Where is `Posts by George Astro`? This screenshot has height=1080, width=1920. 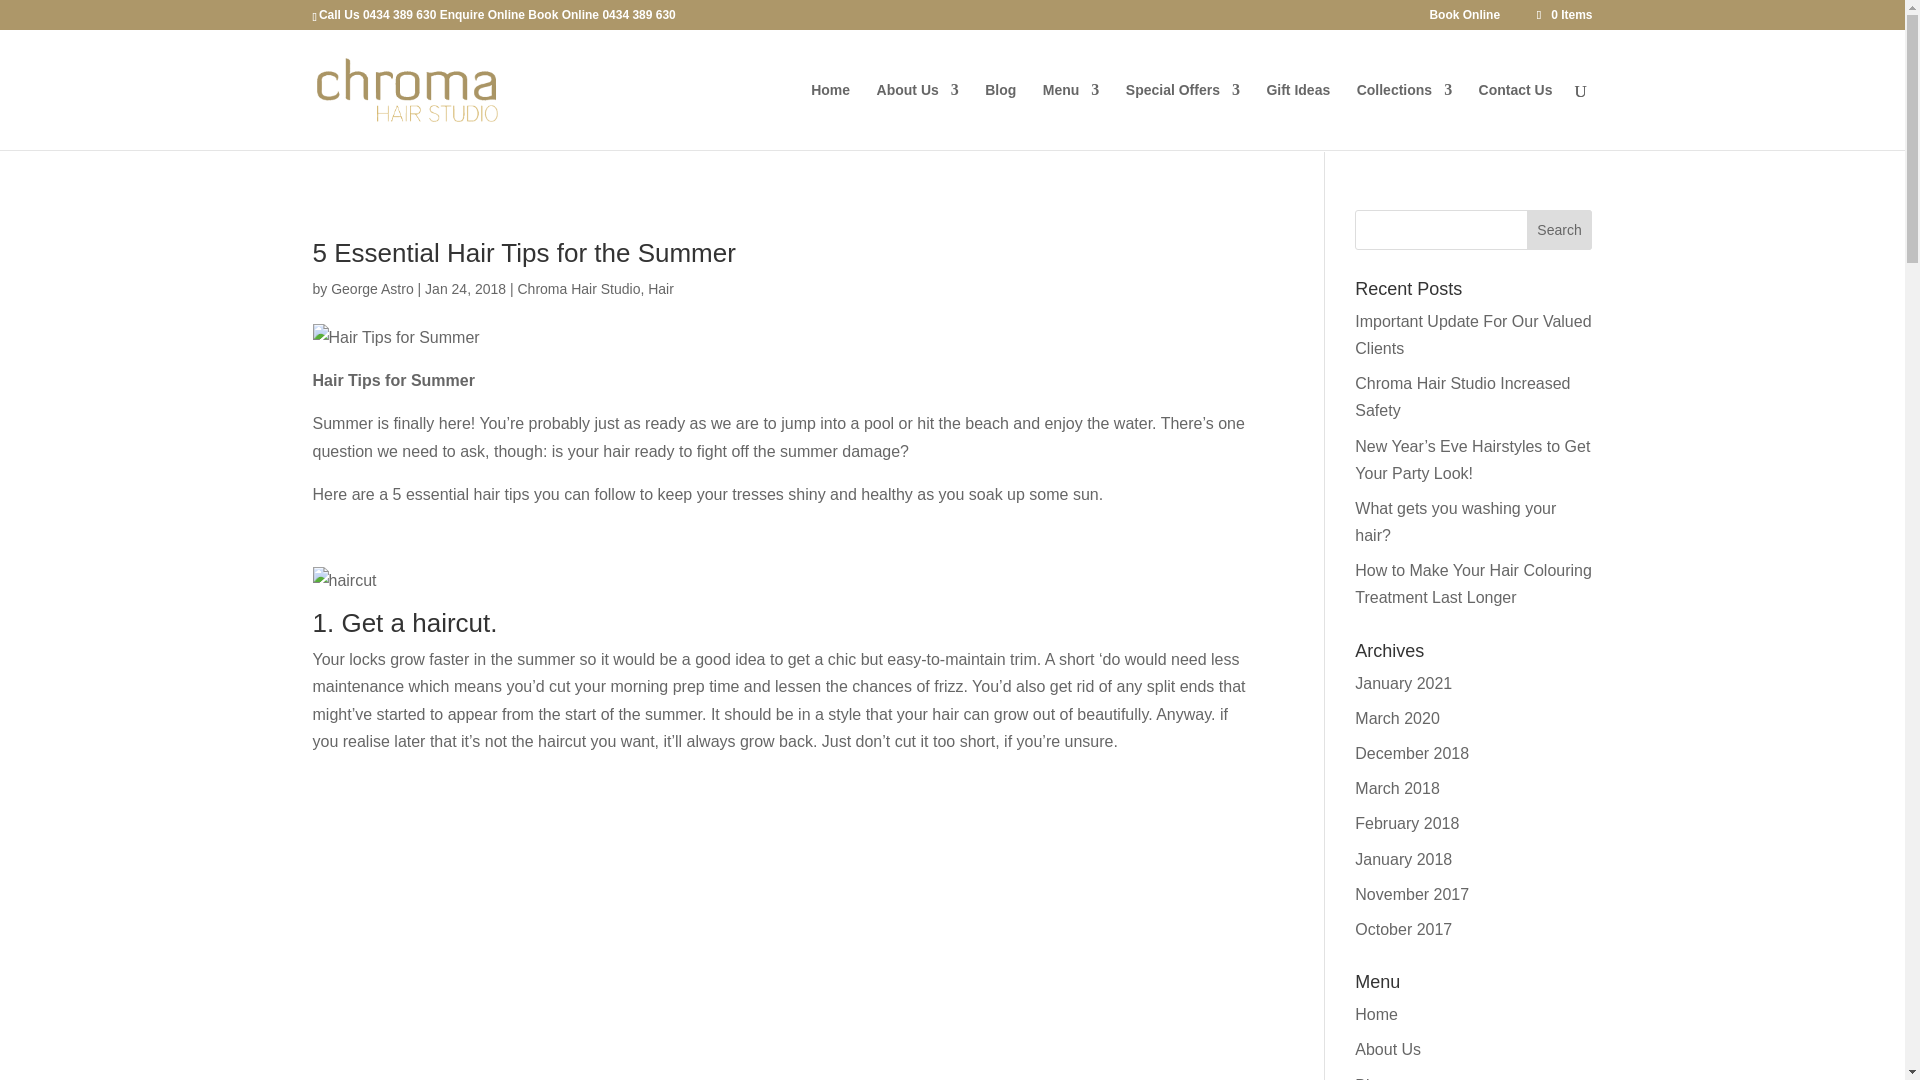 Posts by George Astro is located at coordinates (372, 288).